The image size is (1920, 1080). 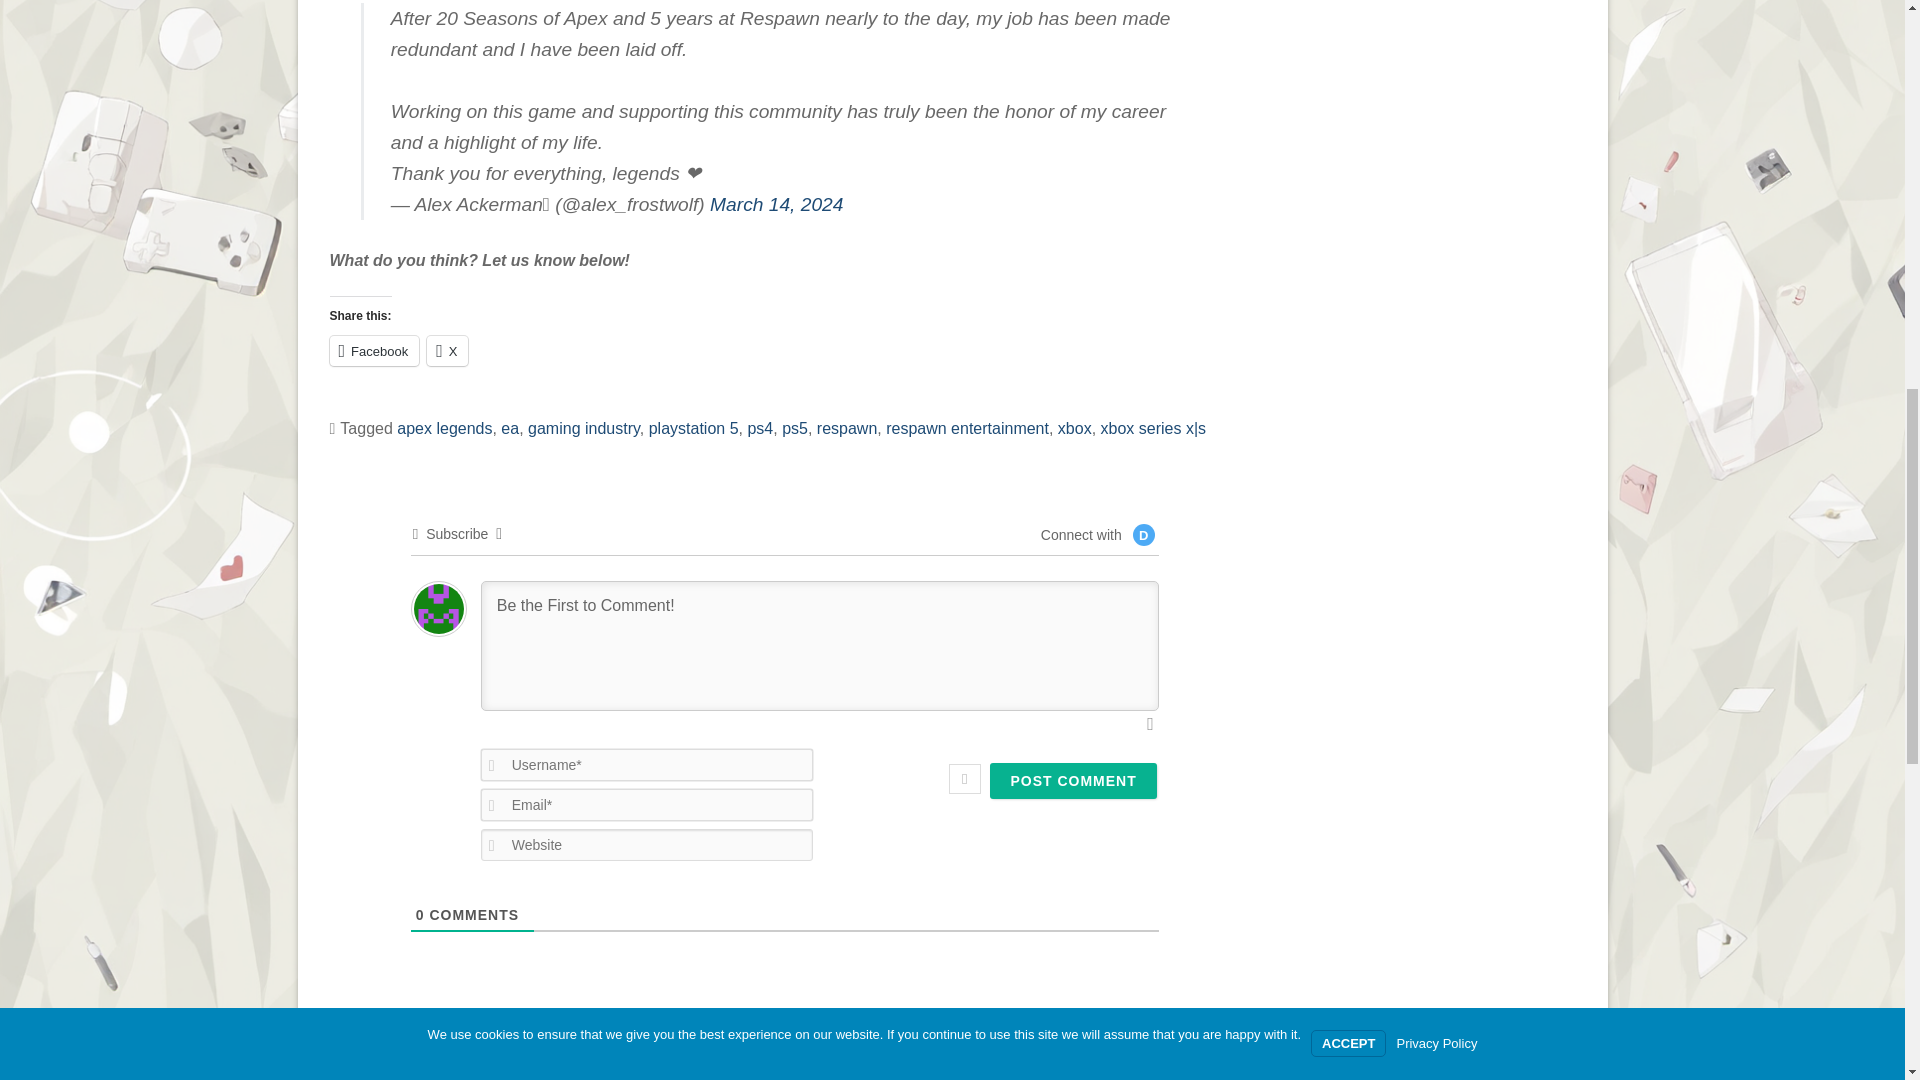 What do you see at coordinates (444, 428) in the screenshot?
I see `apex legends` at bounding box center [444, 428].